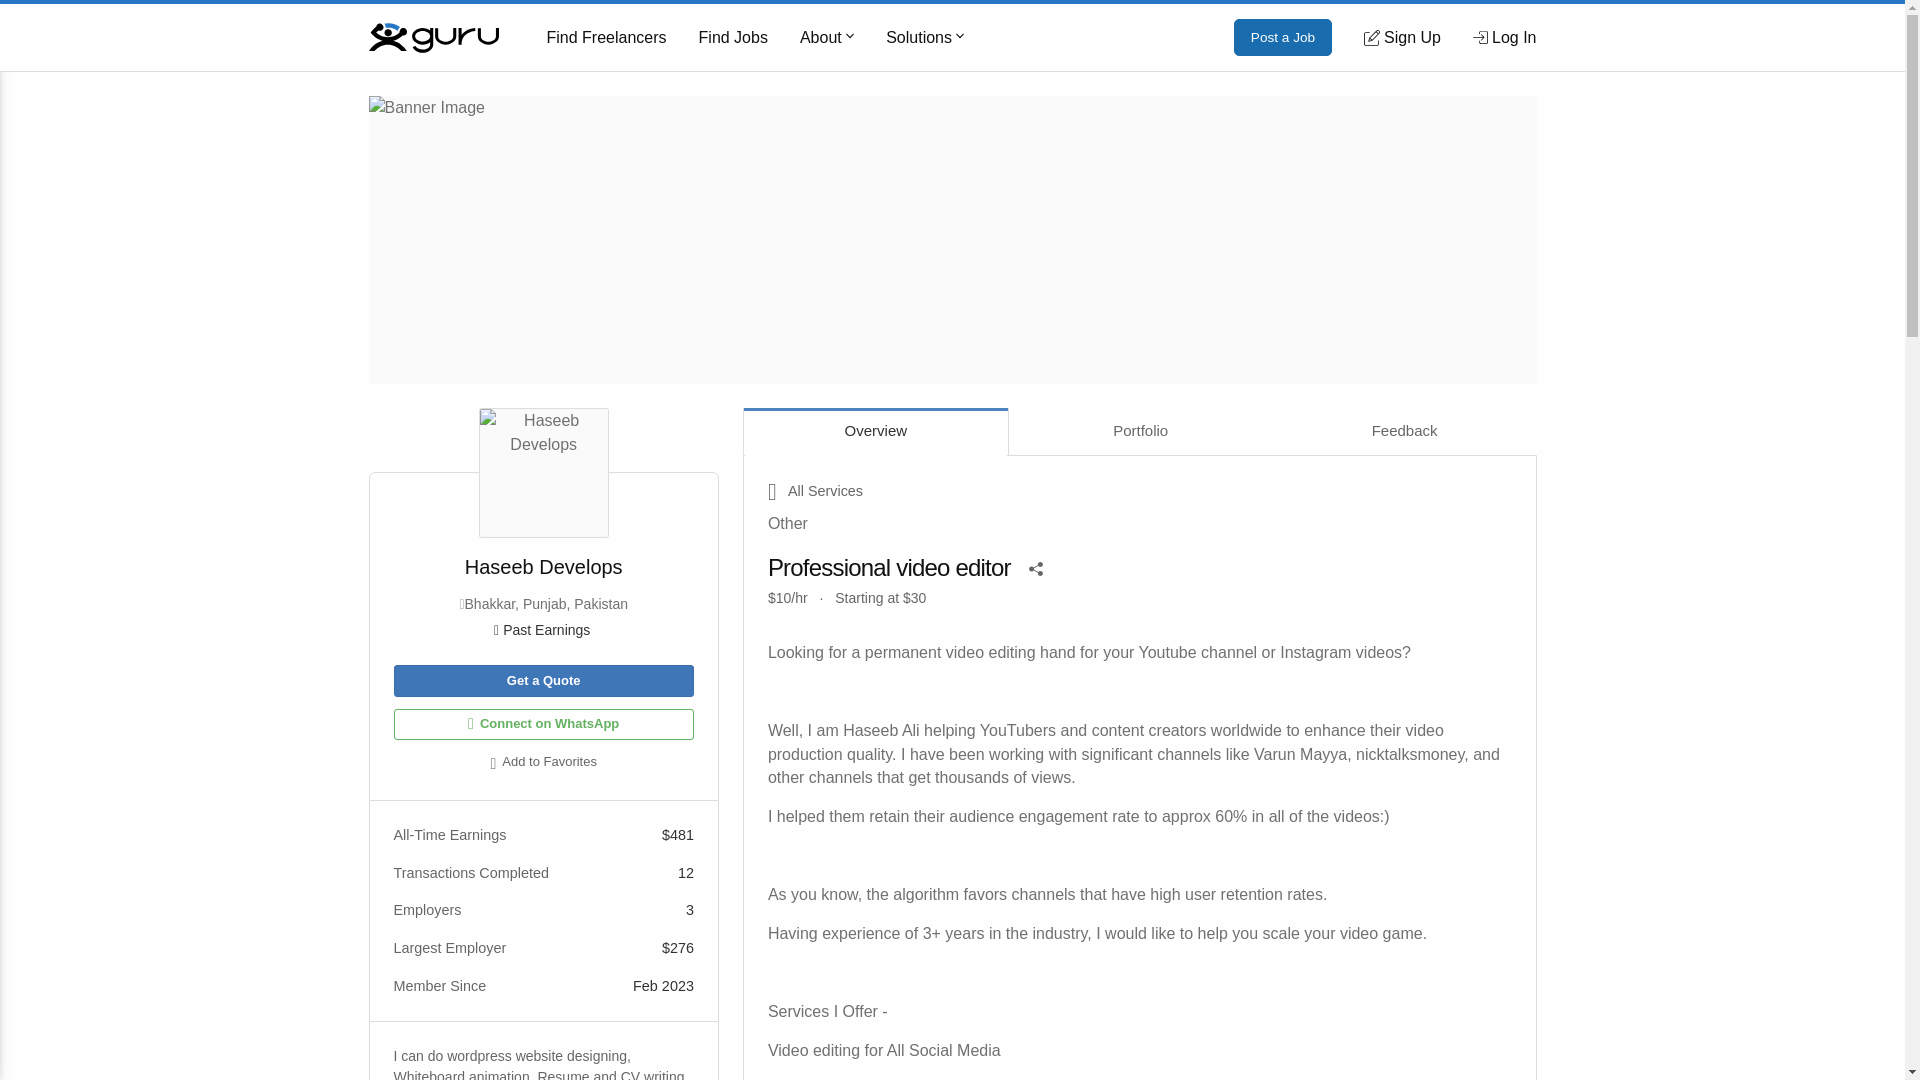 This screenshot has width=1920, height=1080. I want to click on Add to Favorites, so click(543, 764).